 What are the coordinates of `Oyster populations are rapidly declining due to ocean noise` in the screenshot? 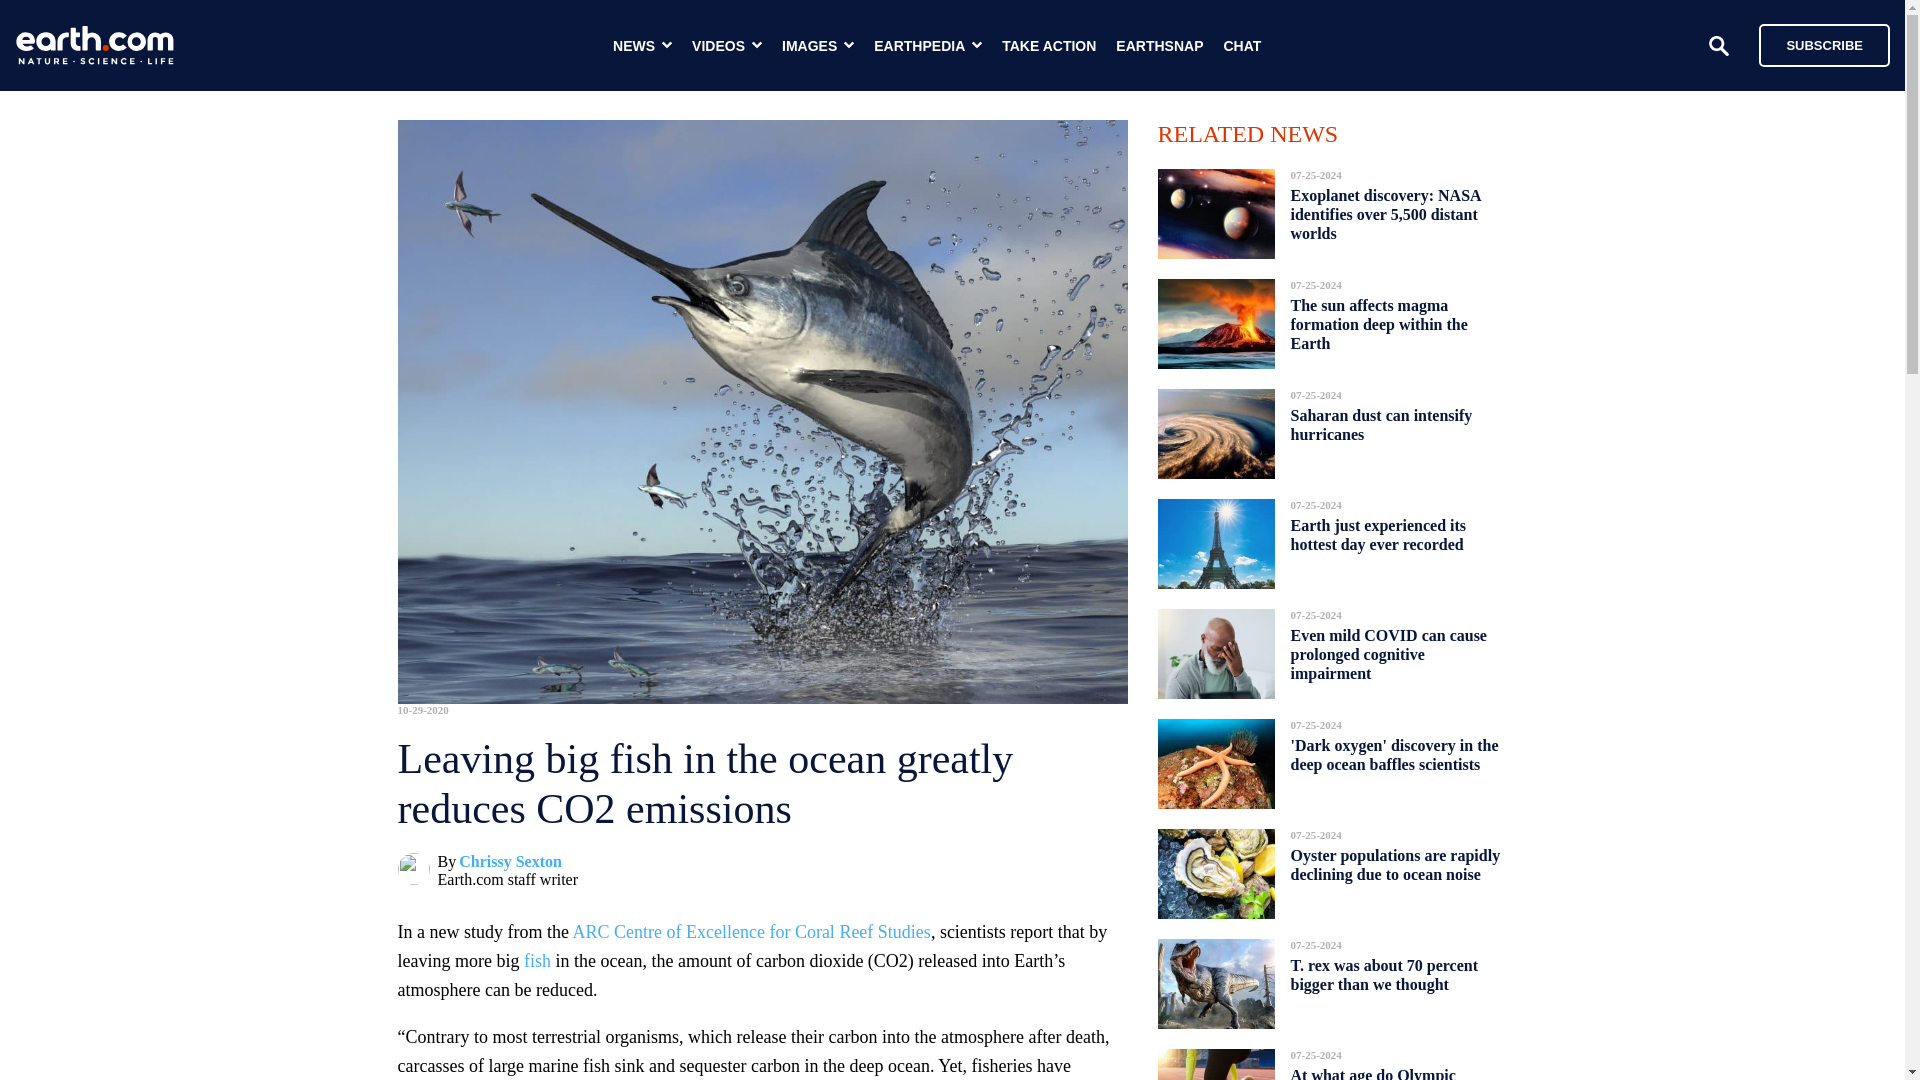 It's located at (1394, 865).